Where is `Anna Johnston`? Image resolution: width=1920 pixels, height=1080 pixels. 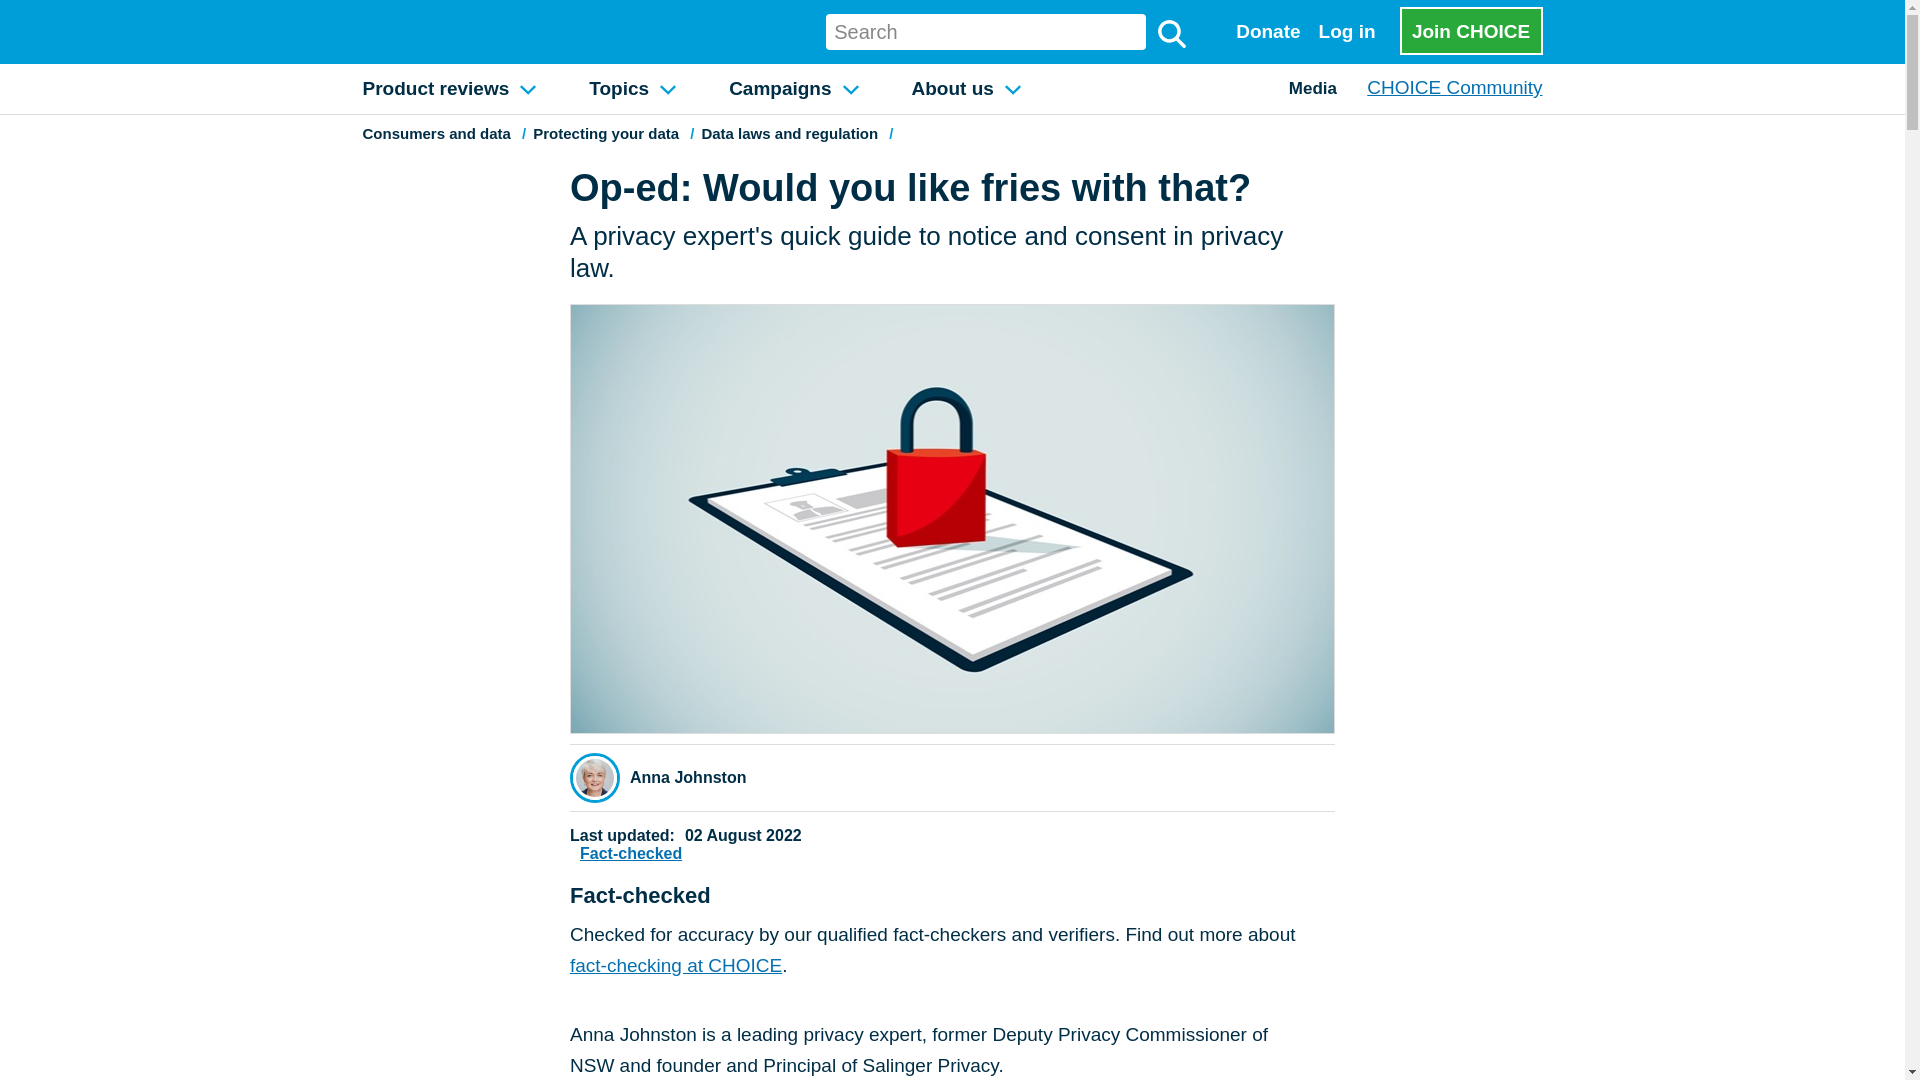
Anna Johnston is located at coordinates (688, 778).